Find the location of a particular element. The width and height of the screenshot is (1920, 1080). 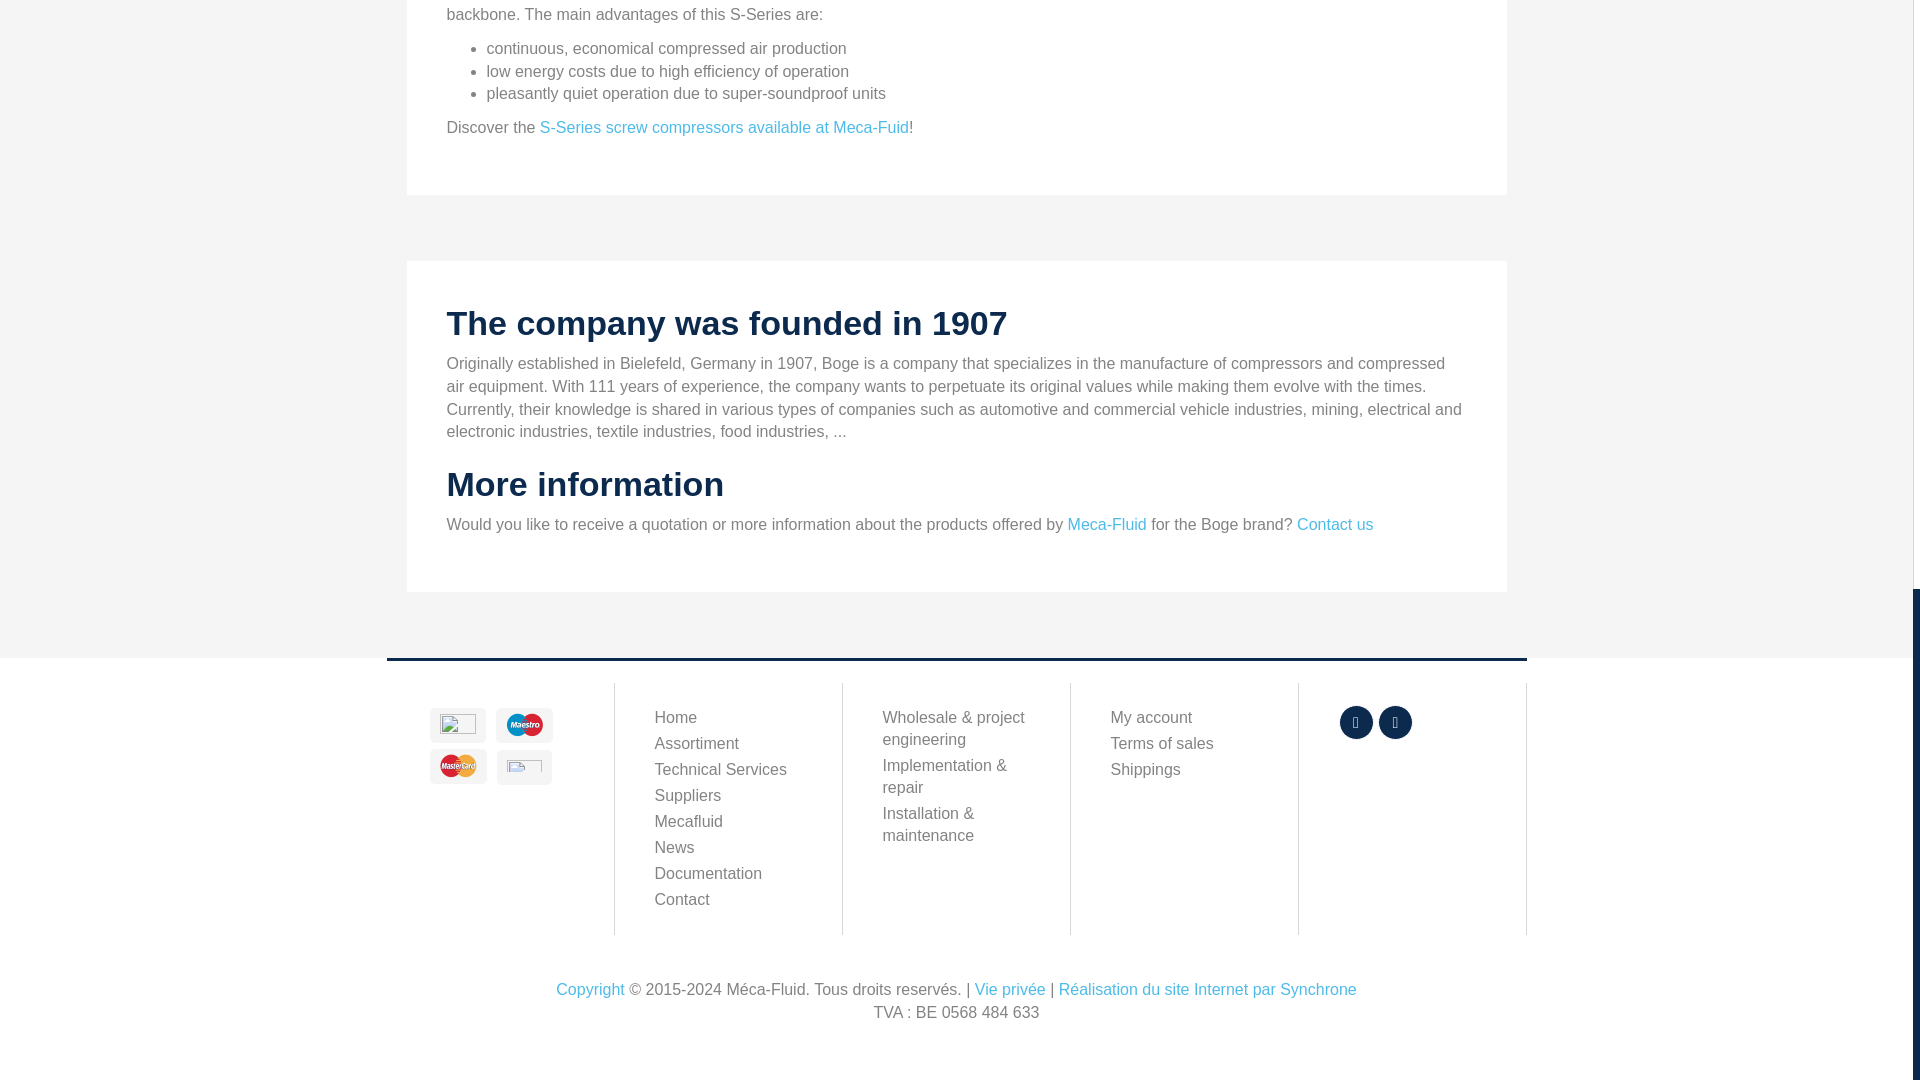

S-Series screw compressors available at Meca-Fuid is located at coordinates (722, 127).